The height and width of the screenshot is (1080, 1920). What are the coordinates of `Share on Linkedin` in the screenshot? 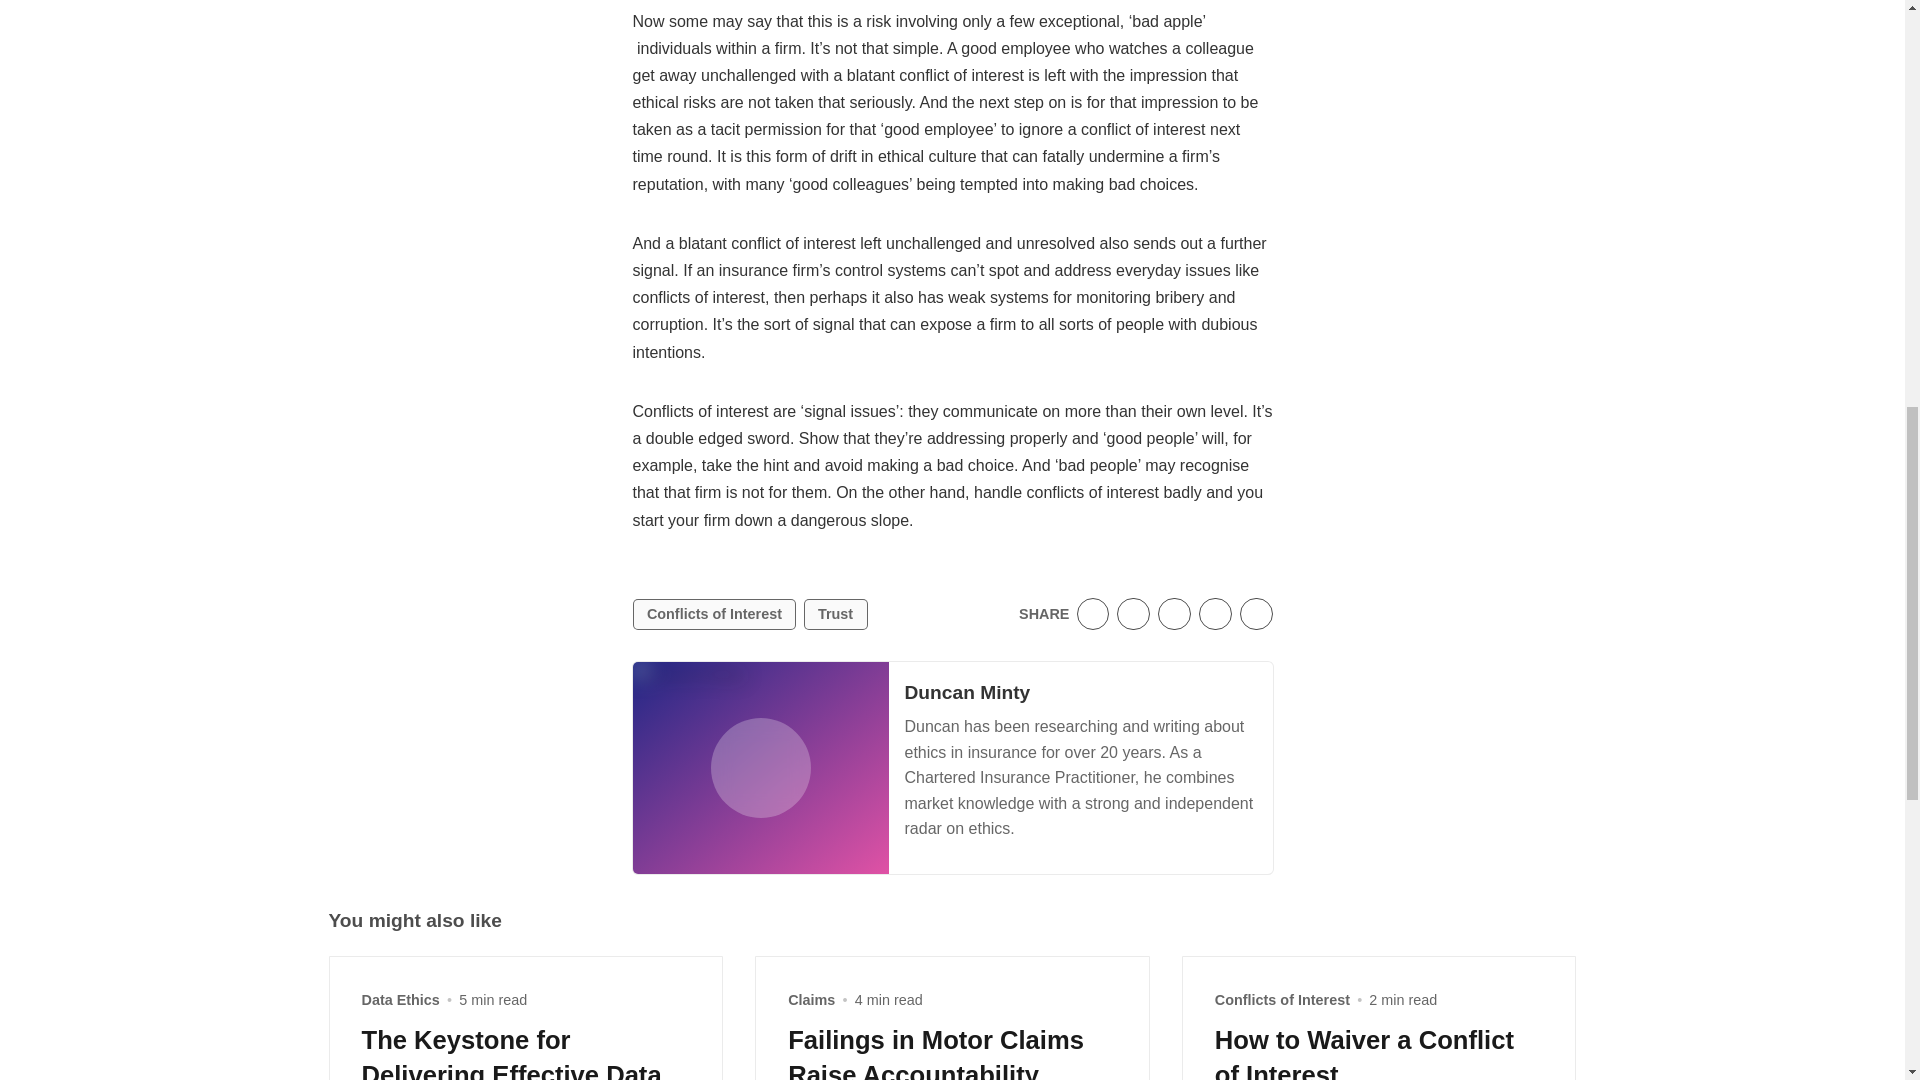 It's located at (1174, 614).